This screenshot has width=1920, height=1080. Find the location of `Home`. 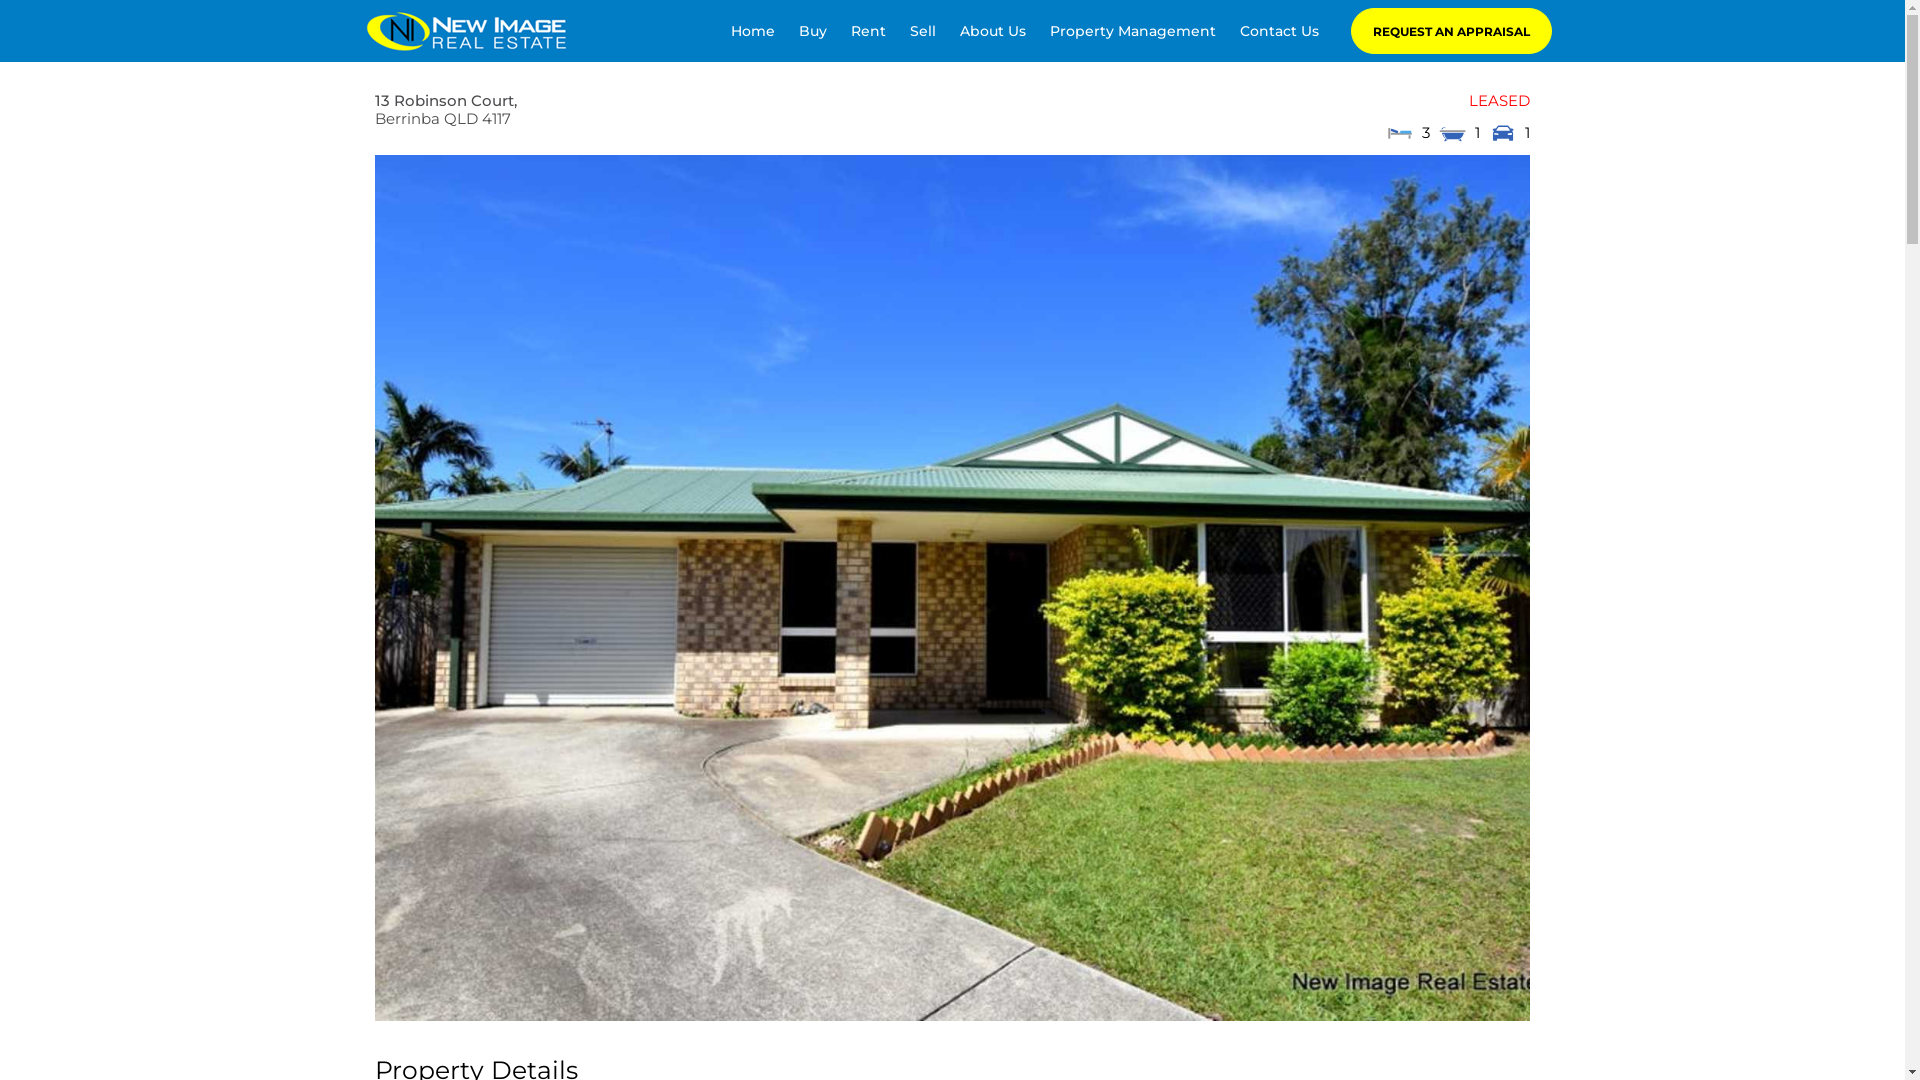

Home is located at coordinates (753, 31).